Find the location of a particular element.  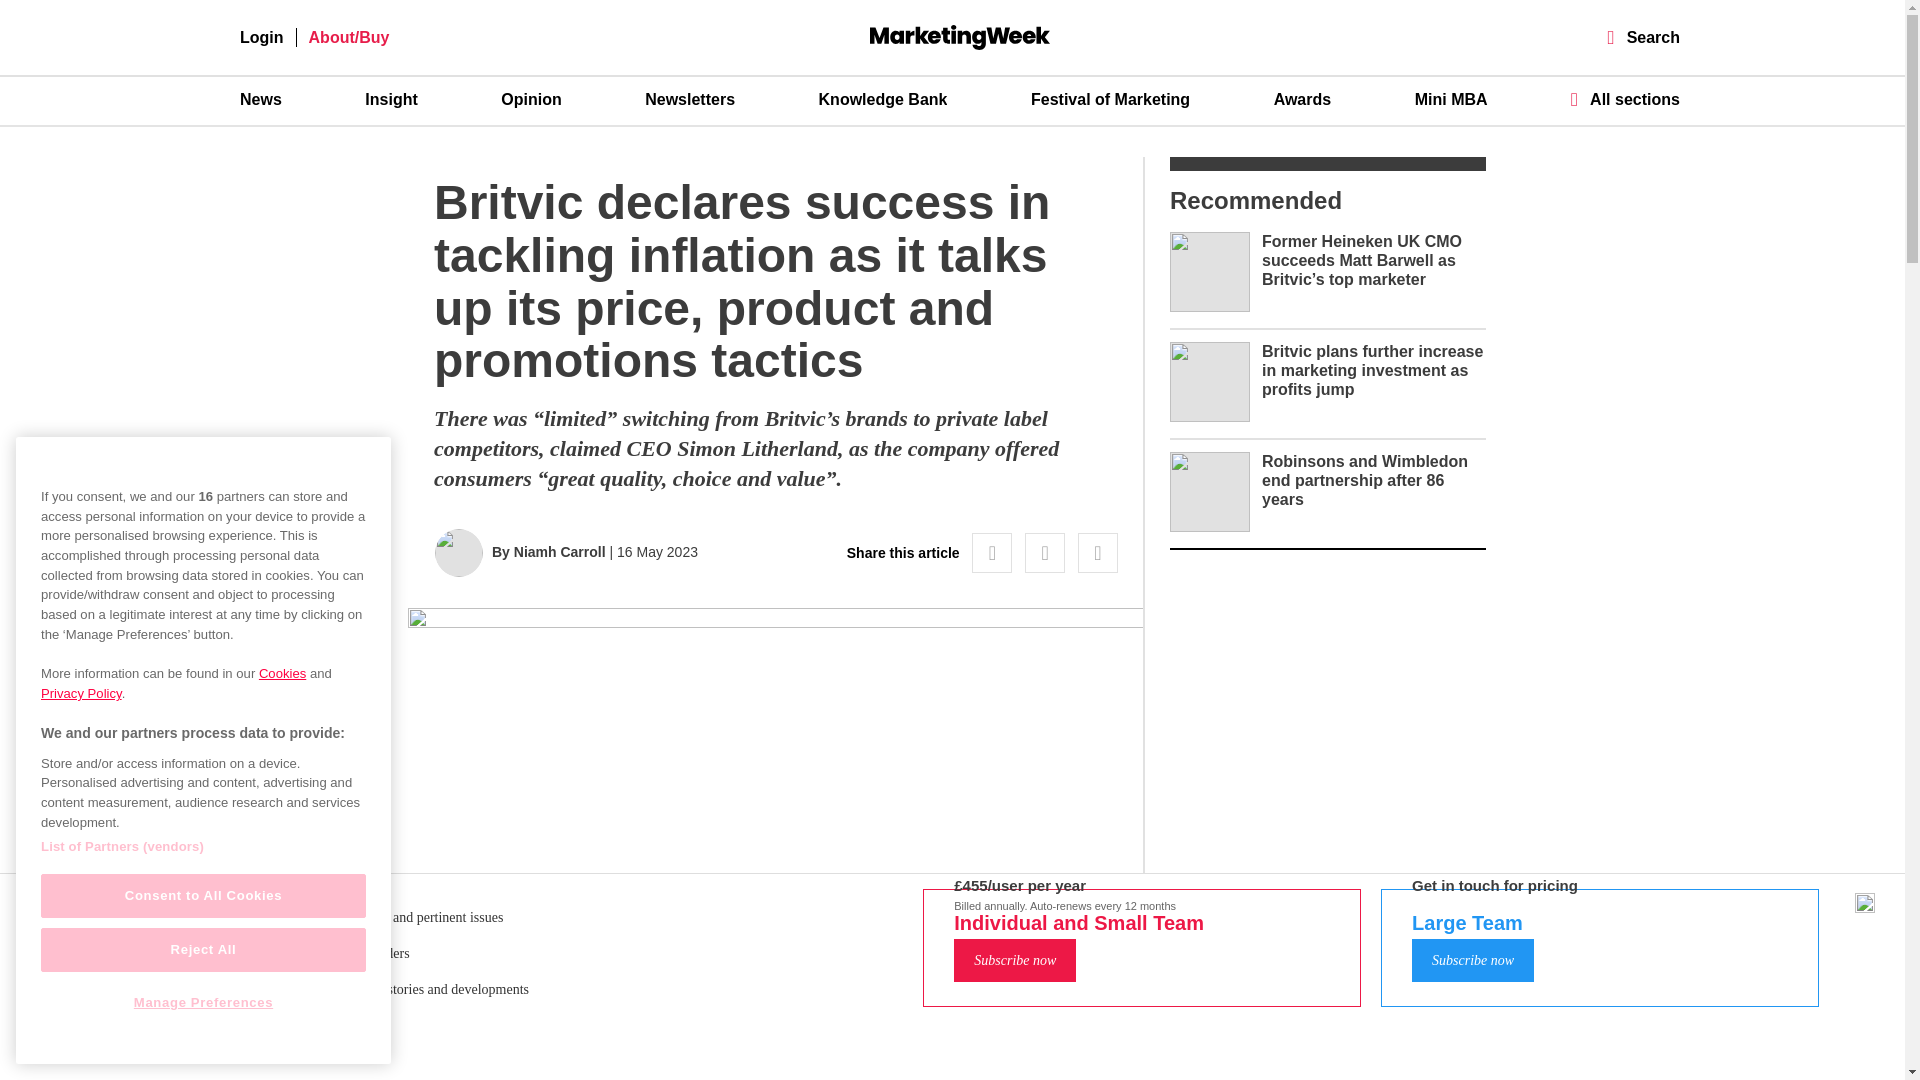

Posts by Niamh Carroll is located at coordinates (560, 552).